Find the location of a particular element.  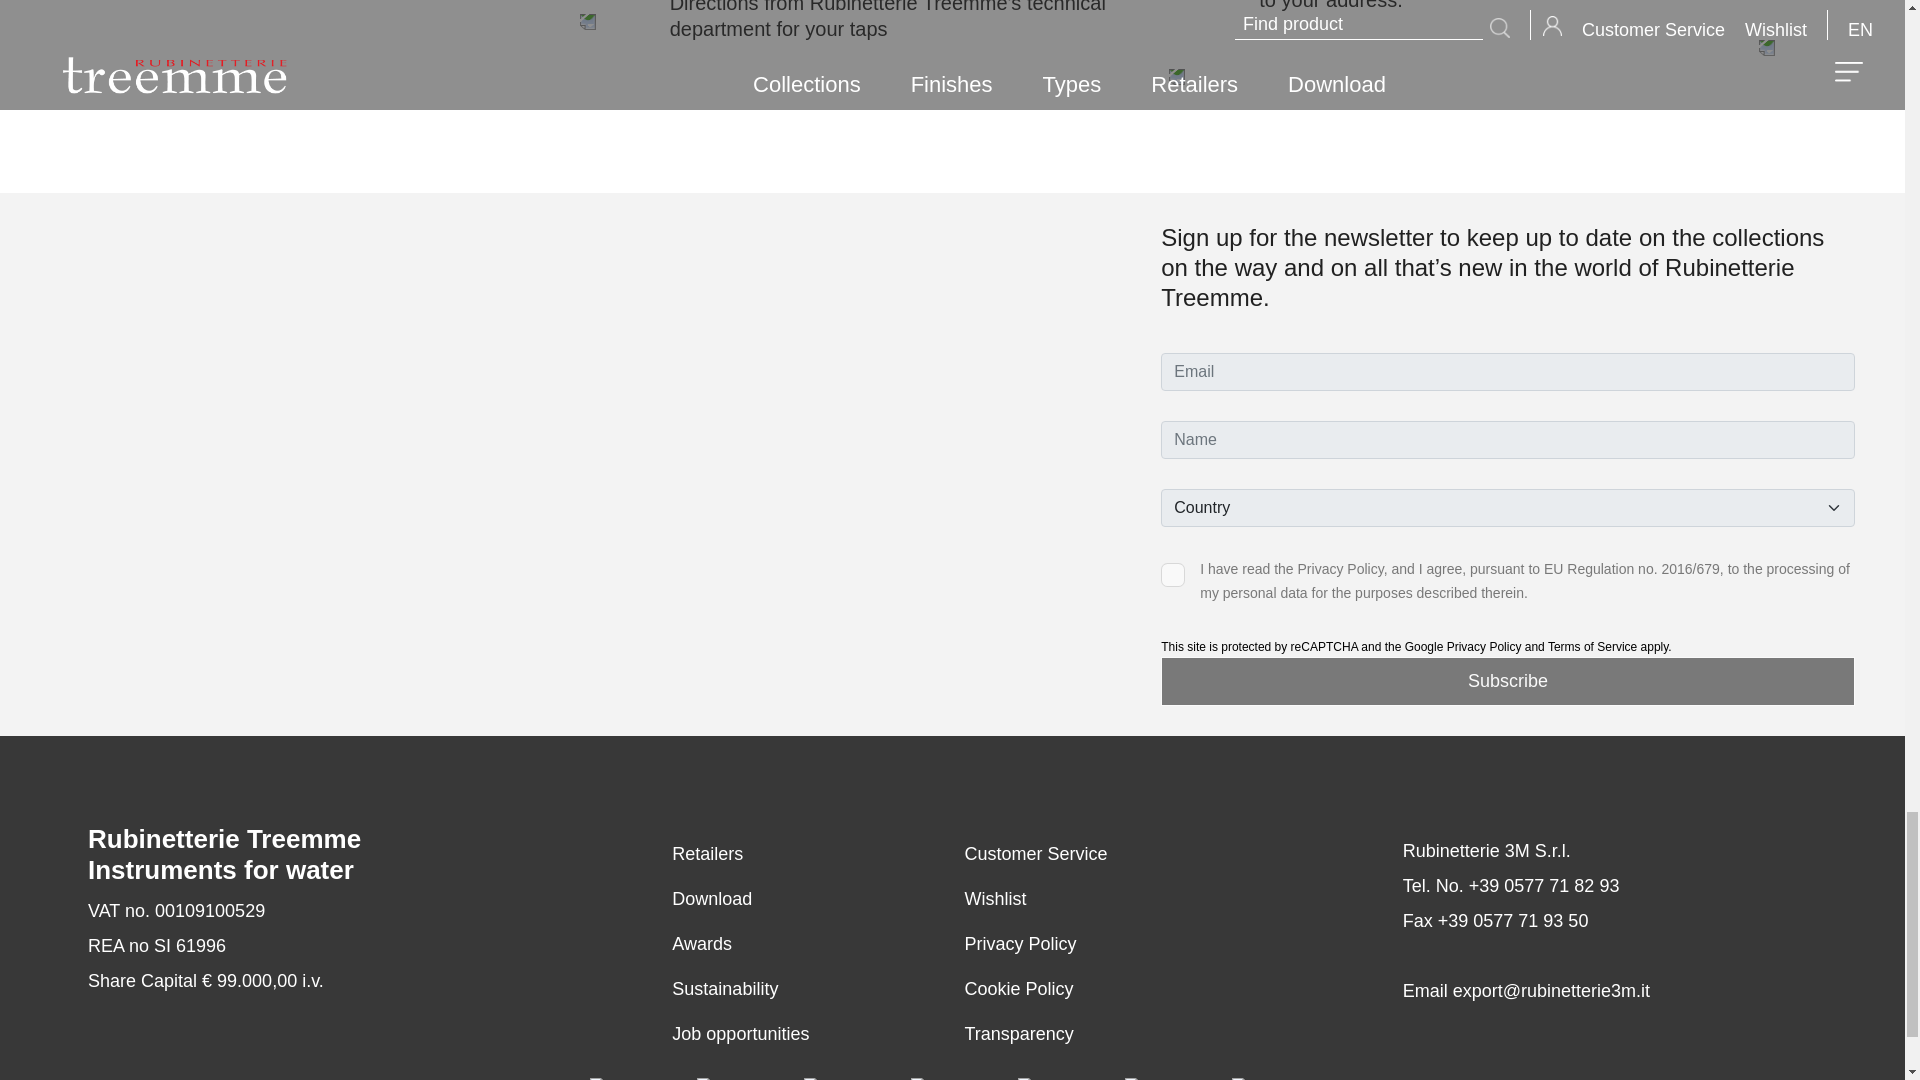

Cookie Policy  is located at coordinates (1018, 988).